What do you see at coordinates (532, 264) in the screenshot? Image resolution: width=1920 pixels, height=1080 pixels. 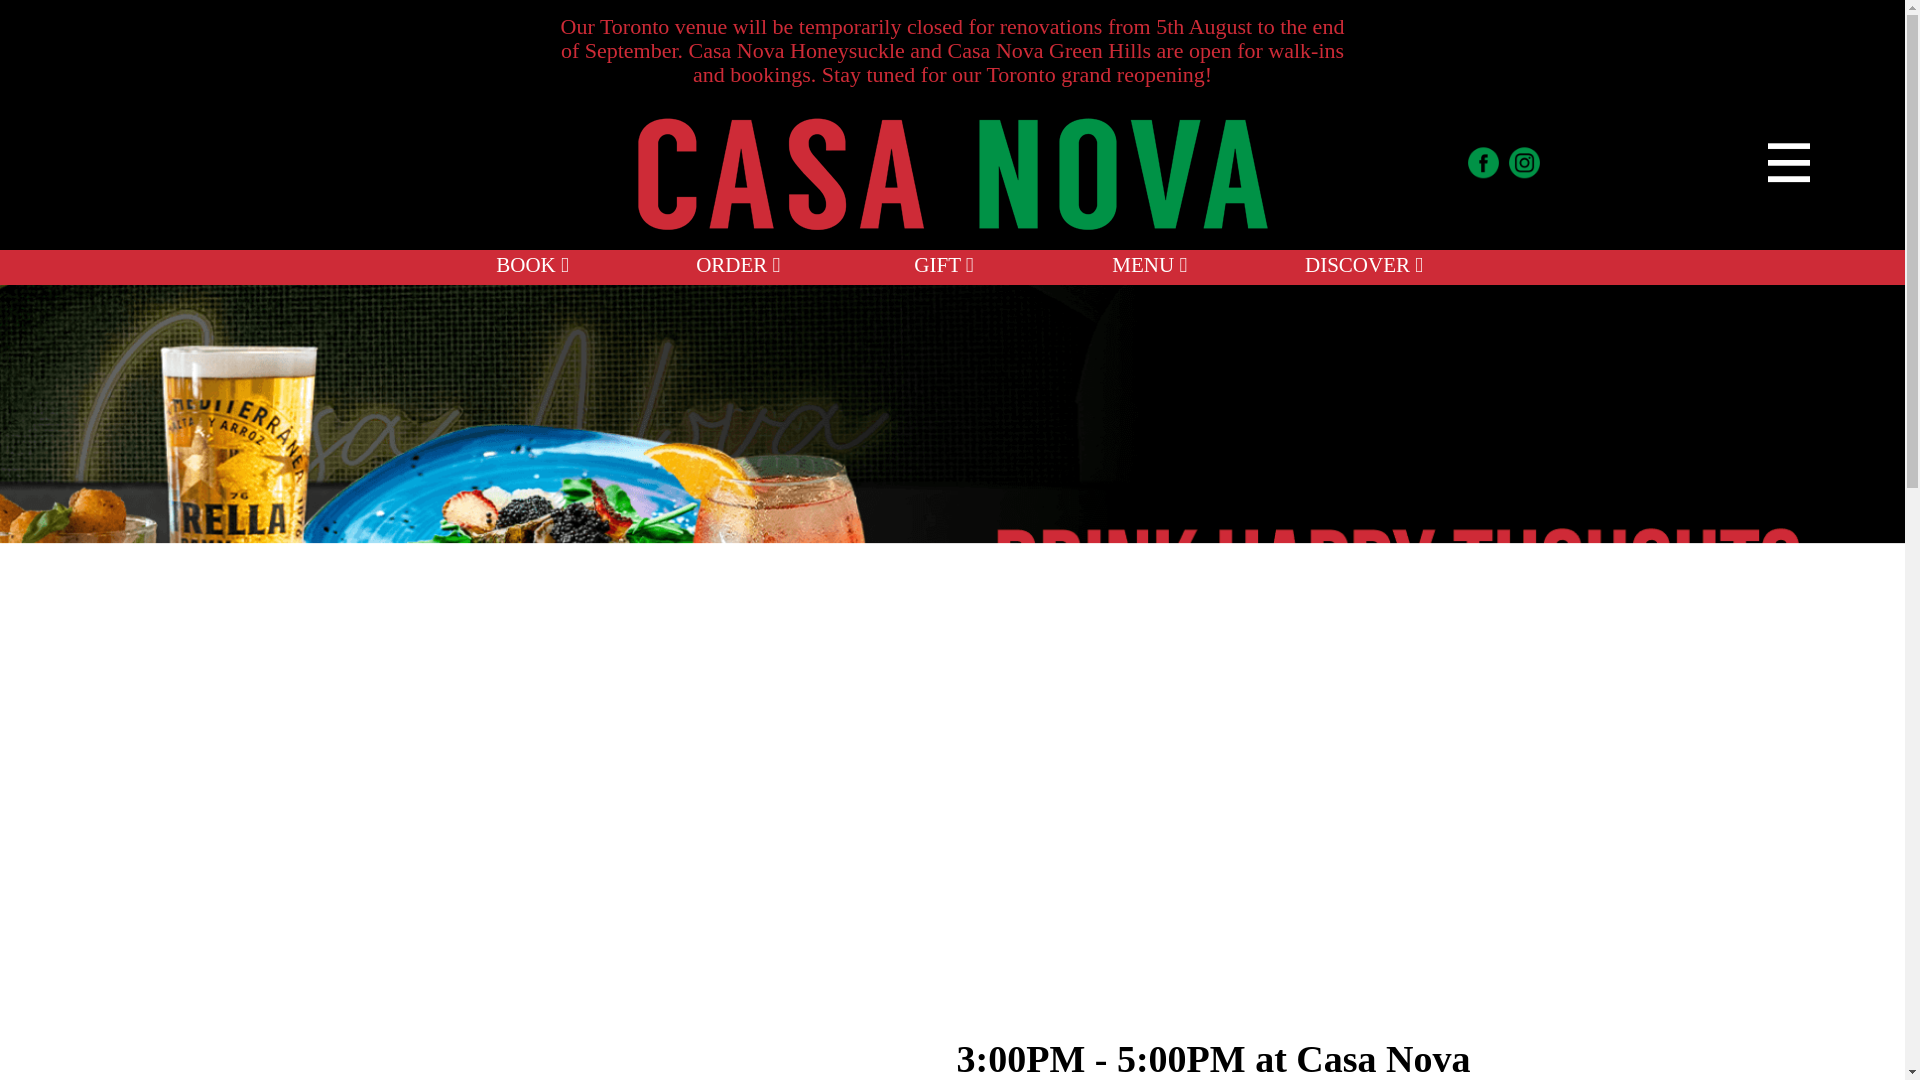 I see `BOOK` at bounding box center [532, 264].